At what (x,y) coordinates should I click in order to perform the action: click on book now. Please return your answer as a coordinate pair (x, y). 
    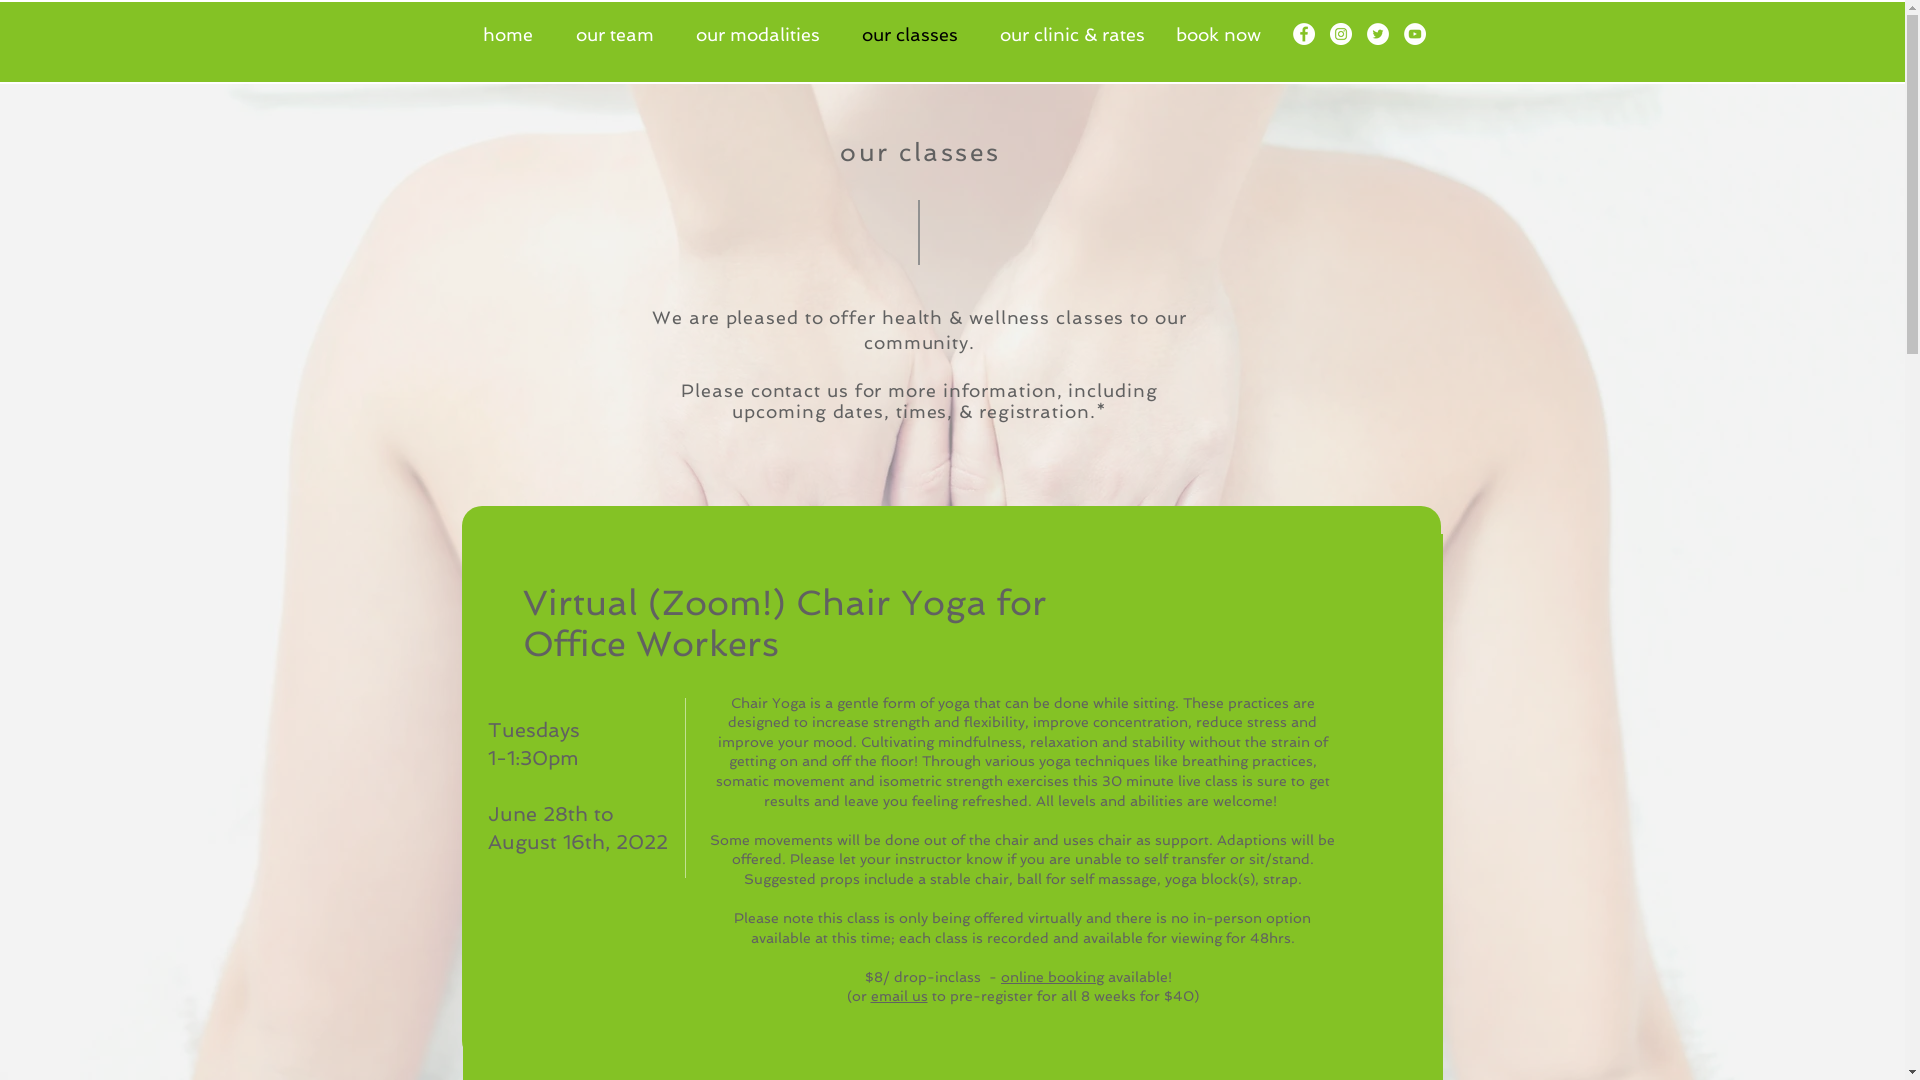
    Looking at the image, I should click on (1219, 35).